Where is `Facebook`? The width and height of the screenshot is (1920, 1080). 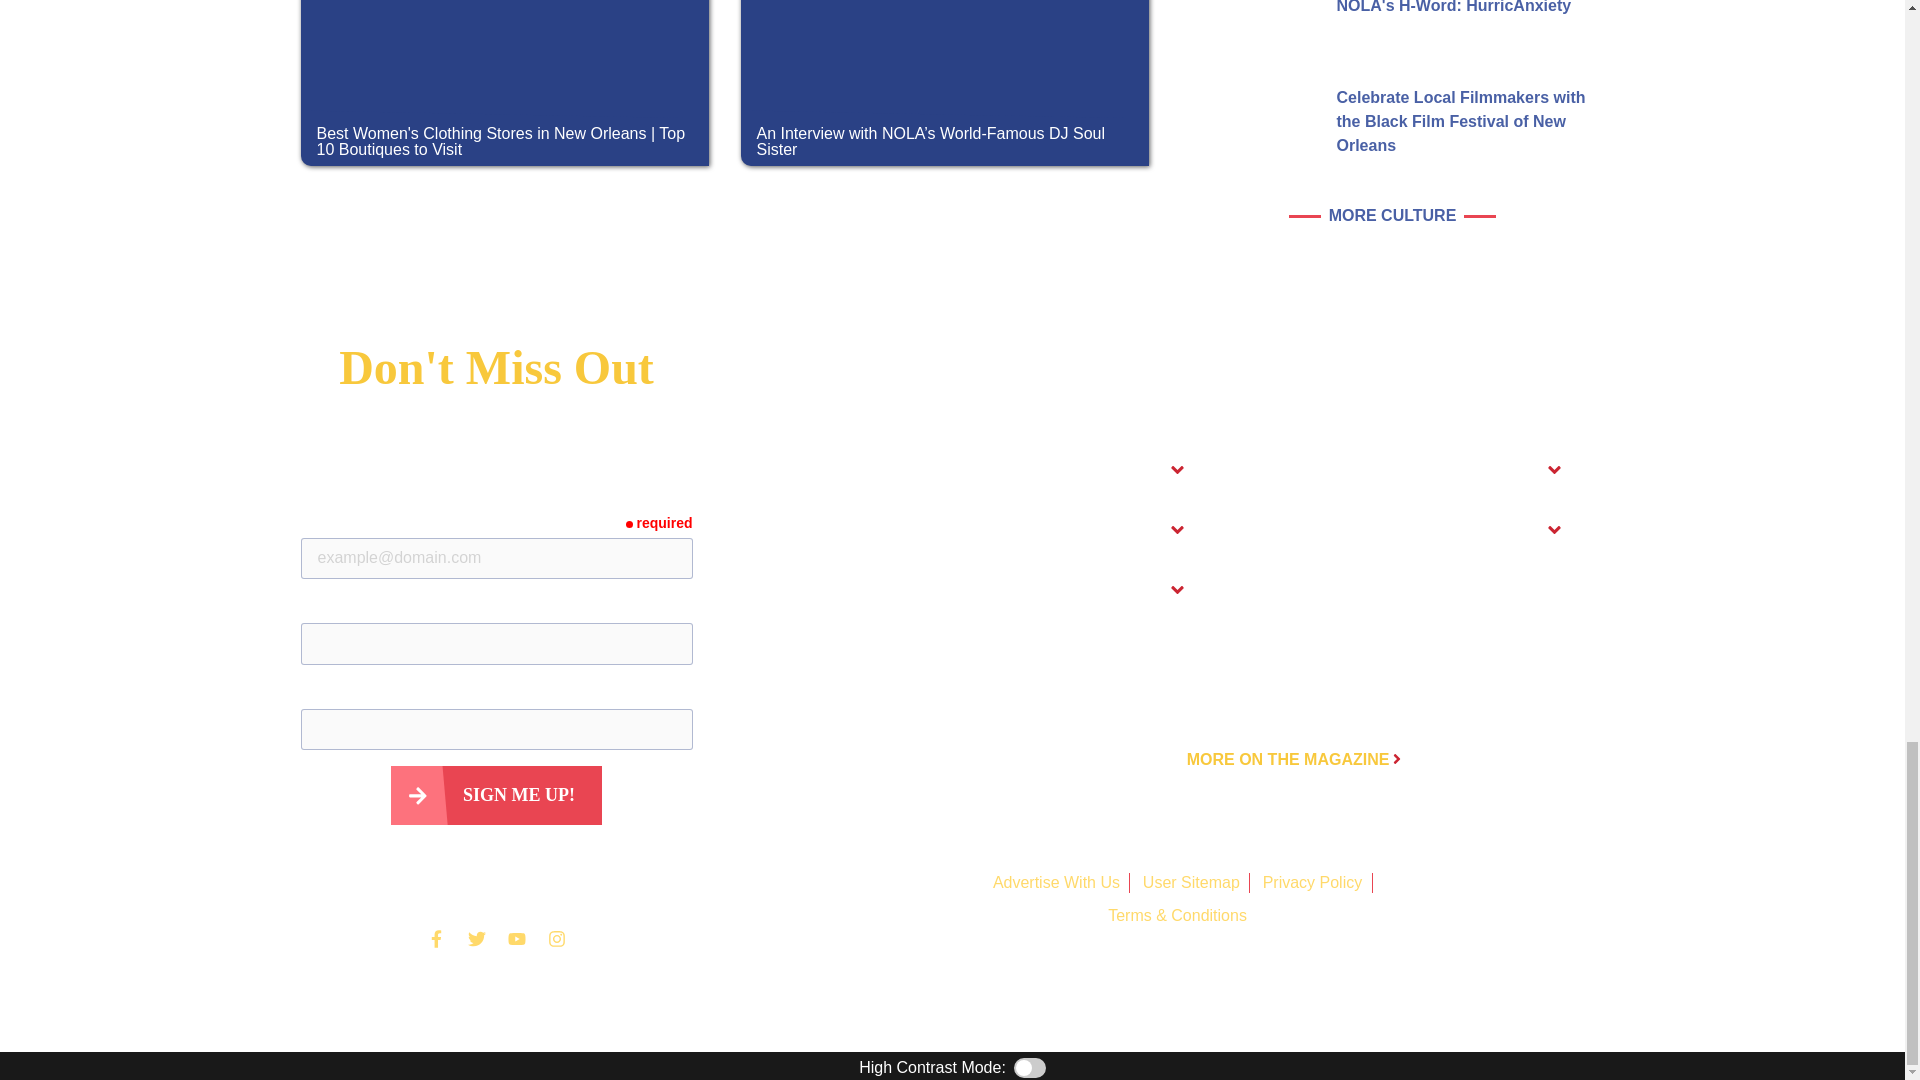
Facebook is located at coordinates (436, 939).